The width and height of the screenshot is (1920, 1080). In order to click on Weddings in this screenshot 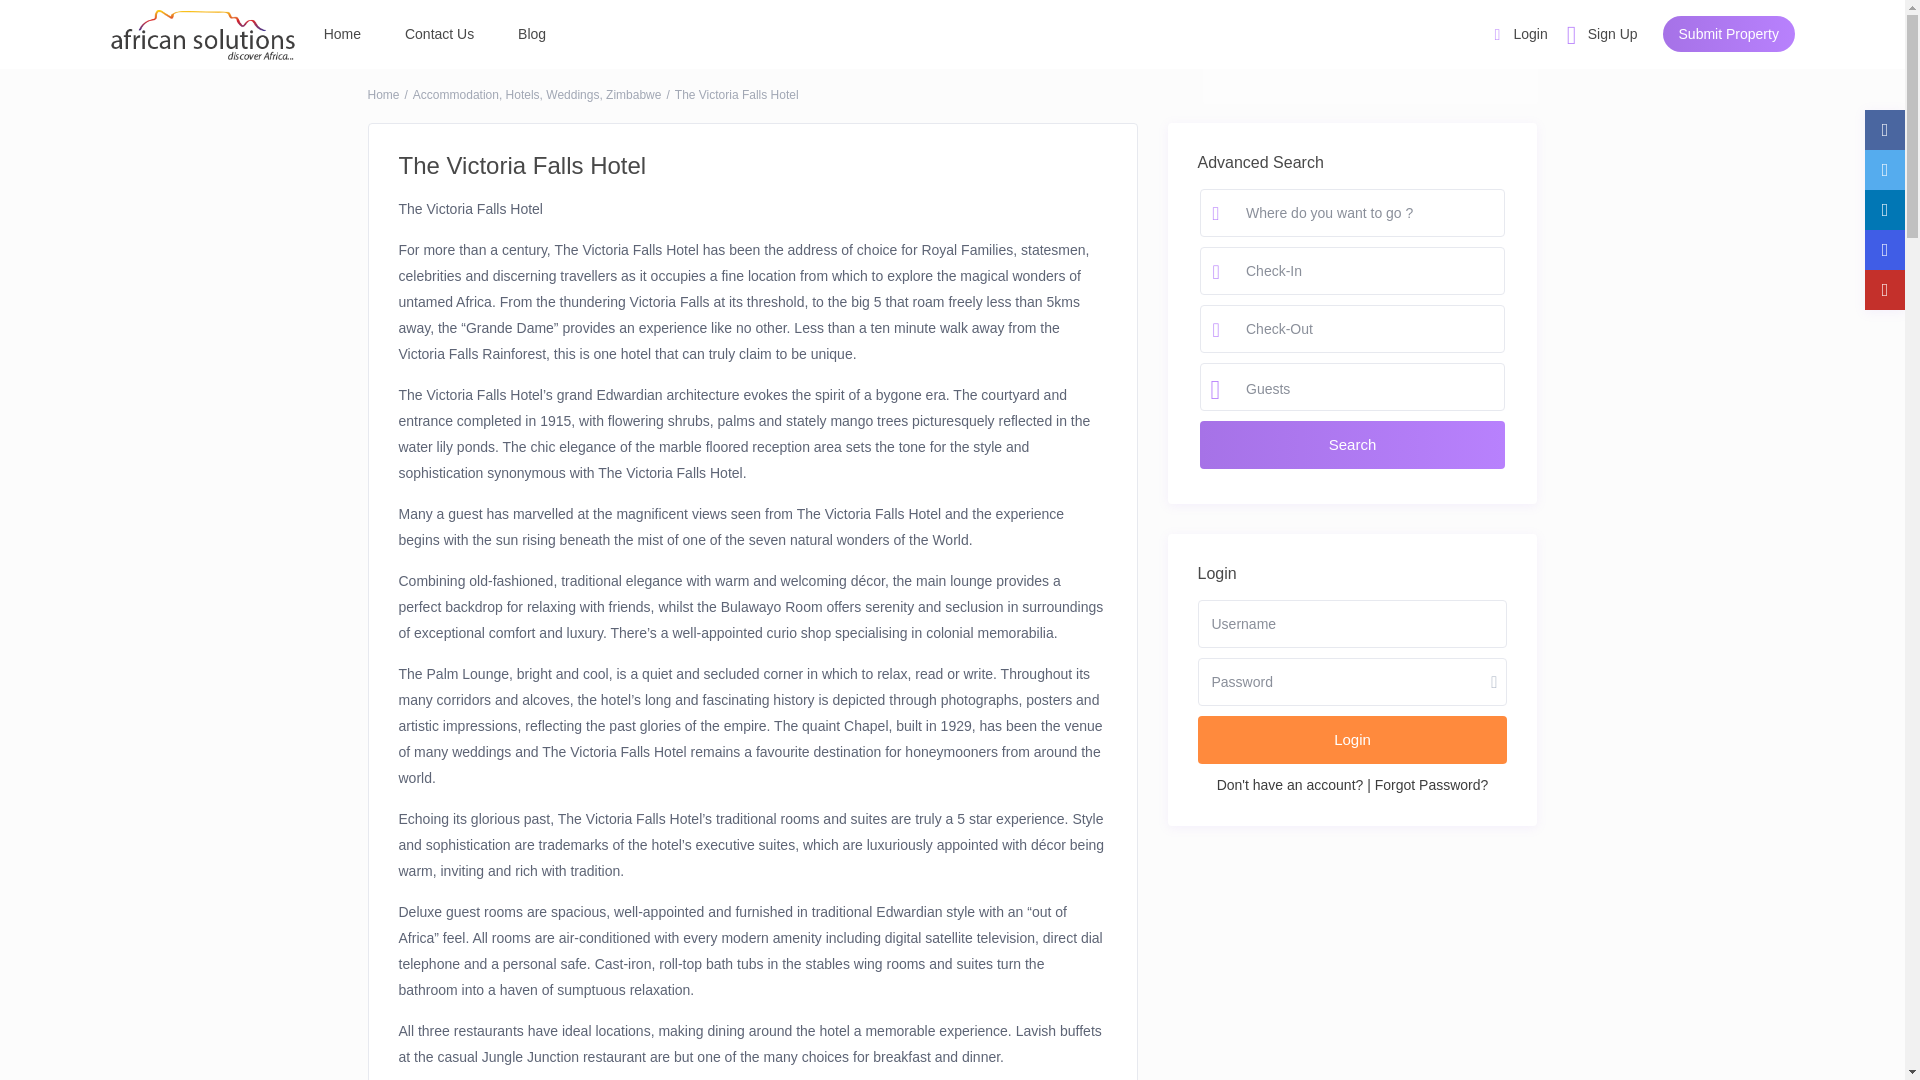, I will do `click(572, 94)`.